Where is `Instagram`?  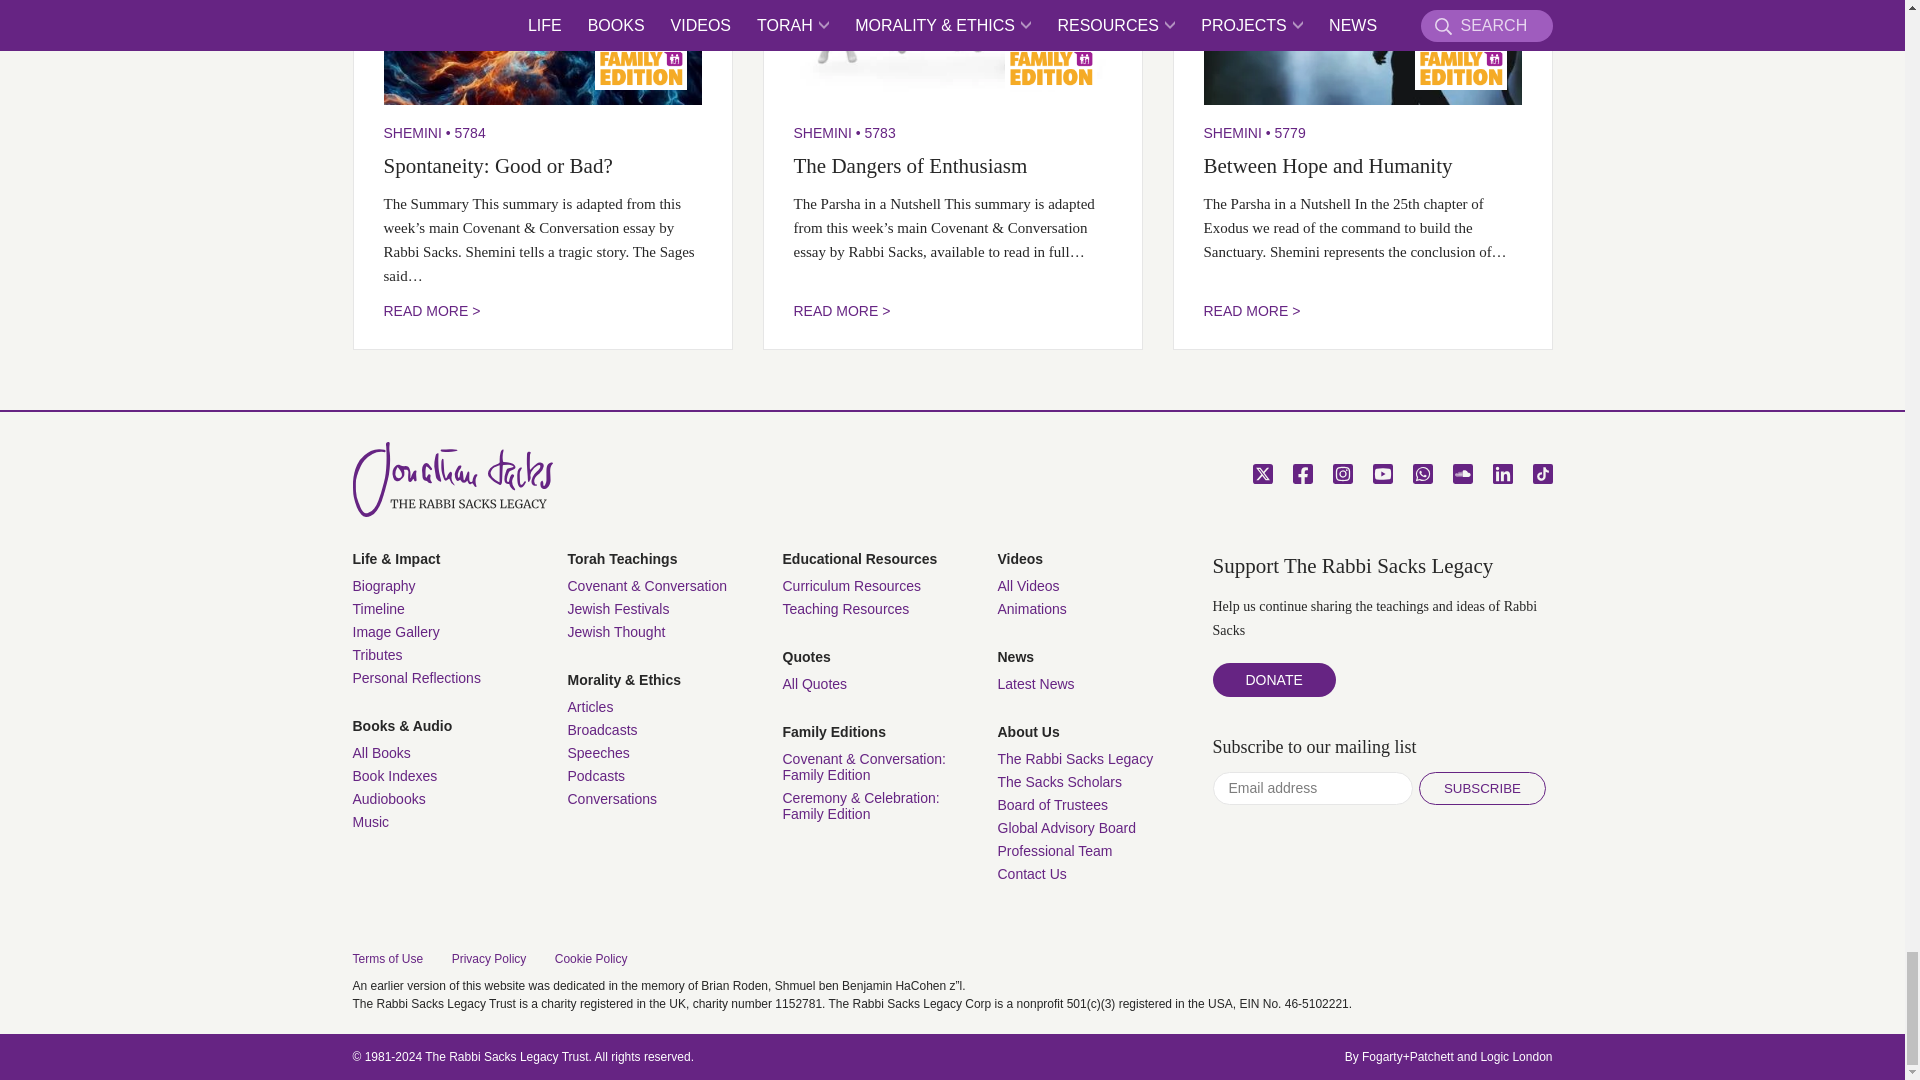 Instagram is located at coordinates (1342, 474).